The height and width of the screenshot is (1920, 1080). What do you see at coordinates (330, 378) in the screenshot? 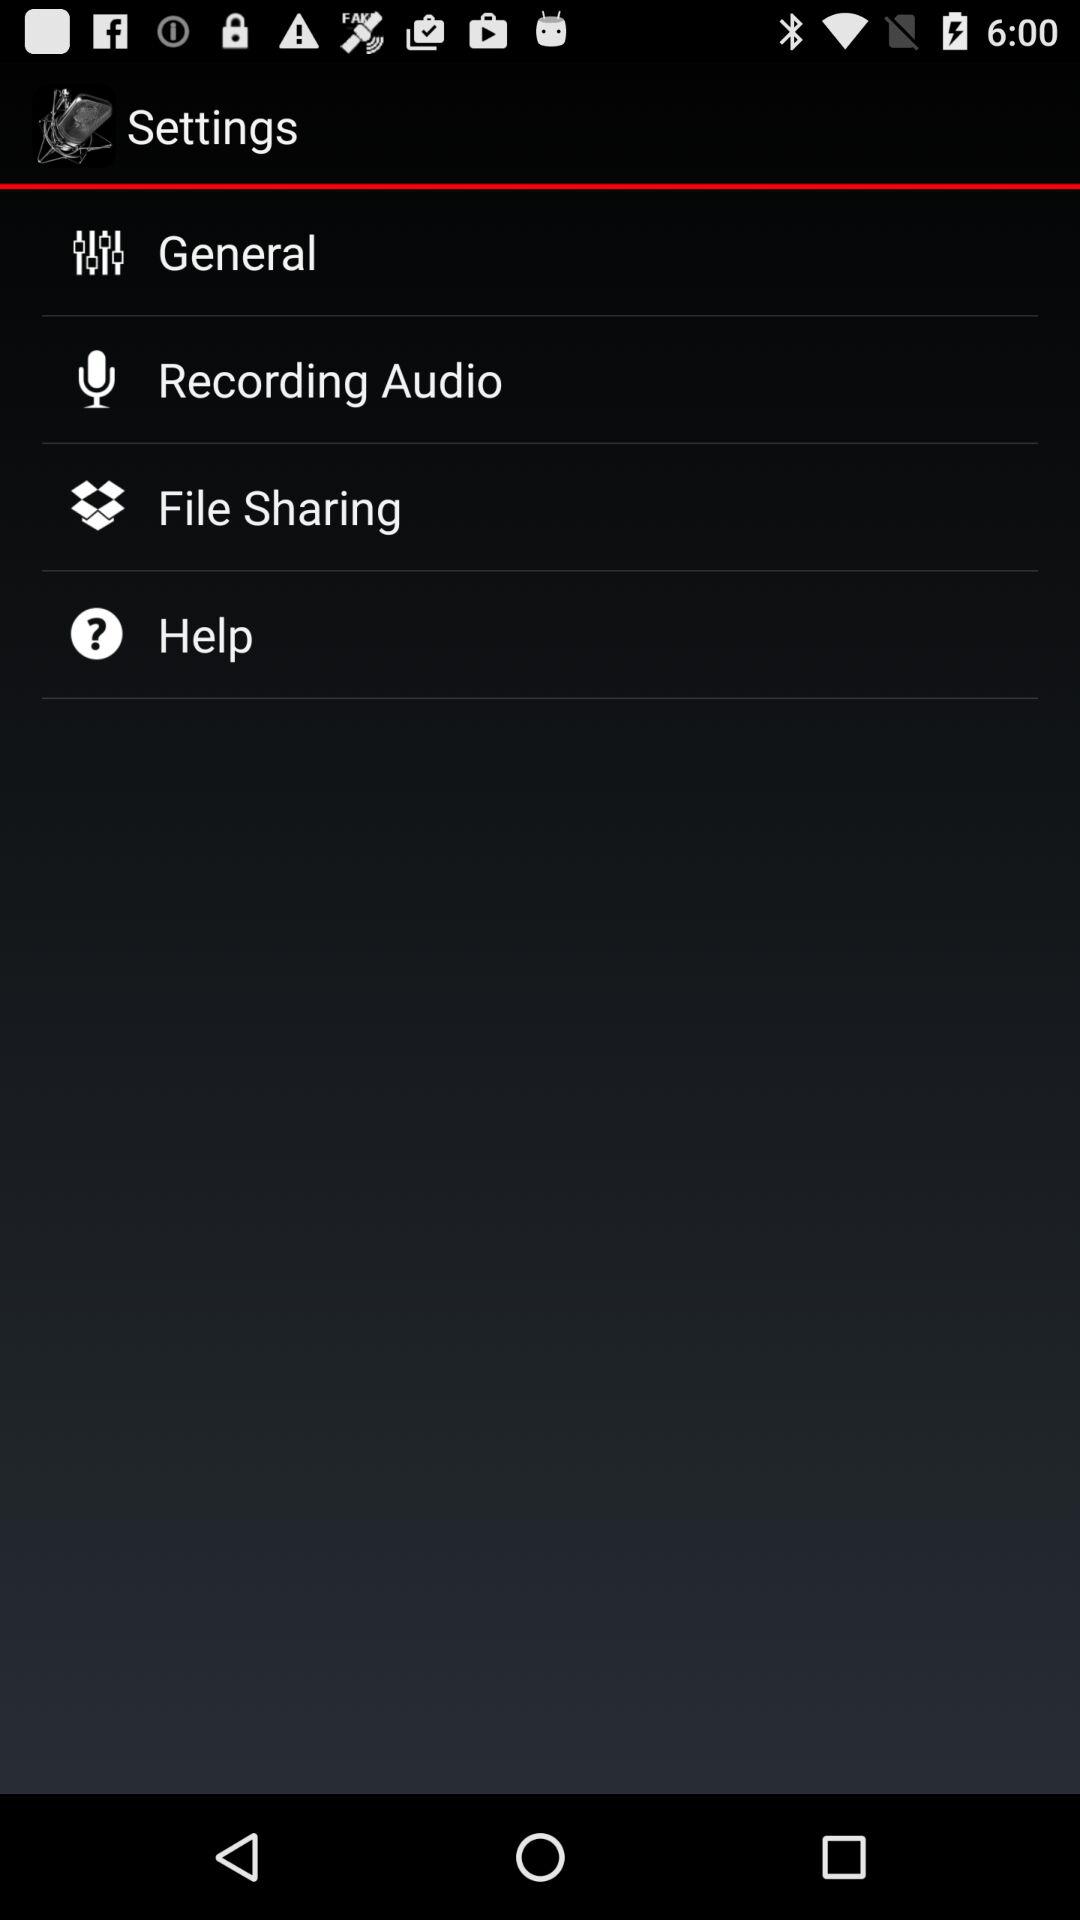
I see `swipe until recording audio icon` at bounding box center [330, 378].